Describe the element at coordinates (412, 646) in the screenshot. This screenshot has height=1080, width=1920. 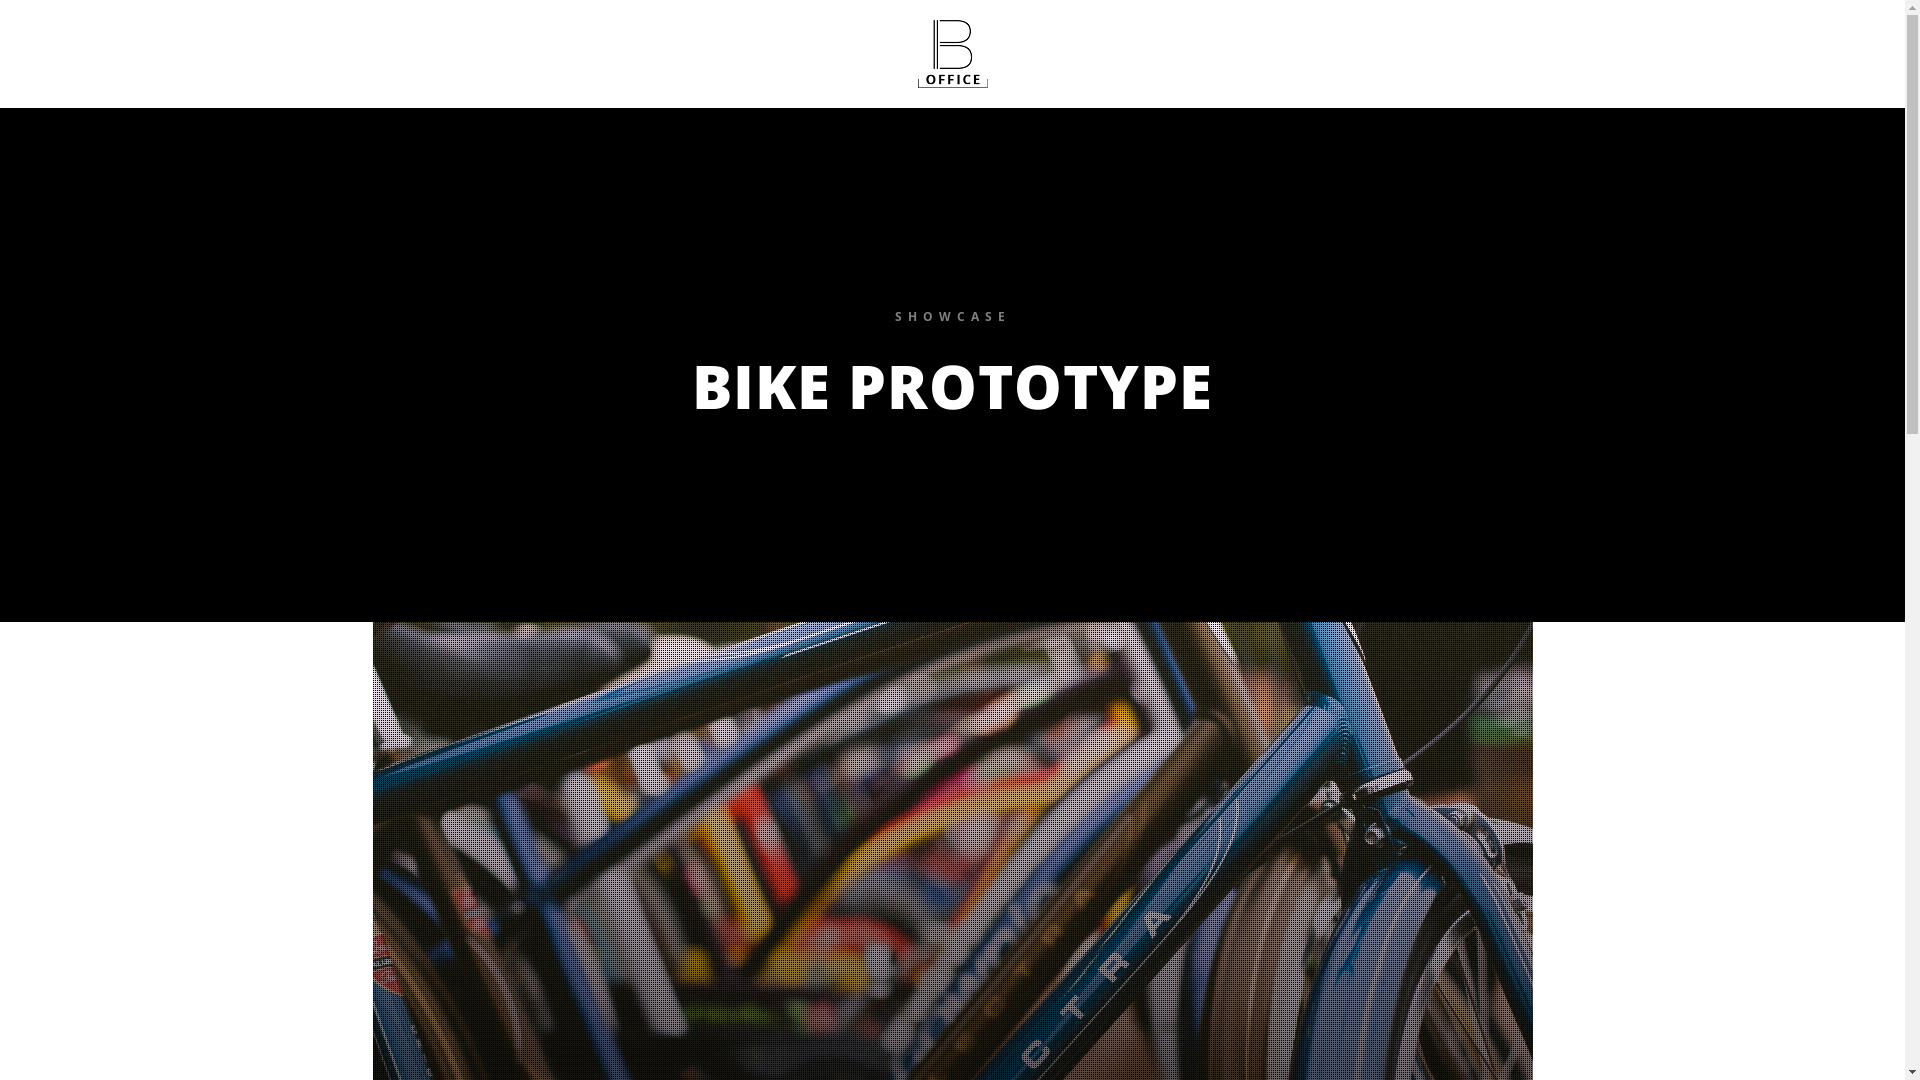
I see `bike1` at that location.